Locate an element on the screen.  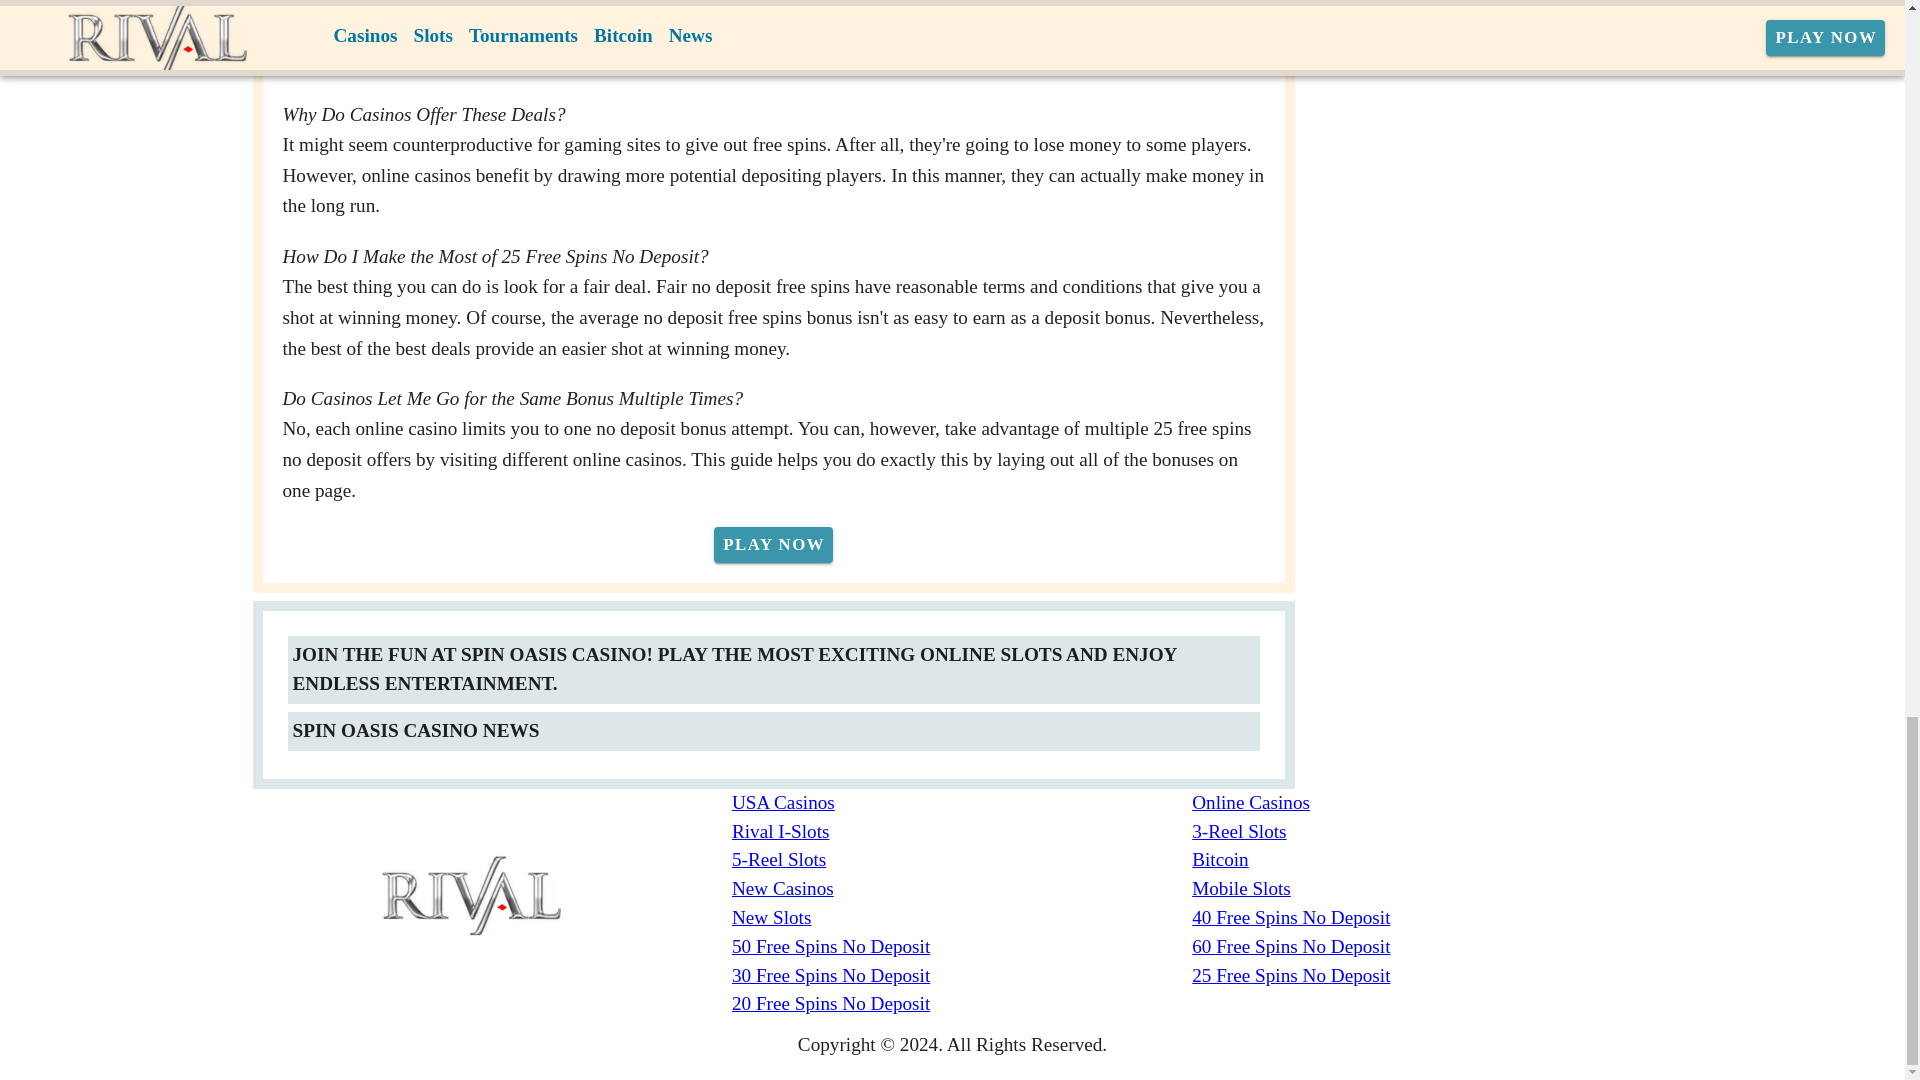
PLAY NOW is located at coordinates (774, 544).